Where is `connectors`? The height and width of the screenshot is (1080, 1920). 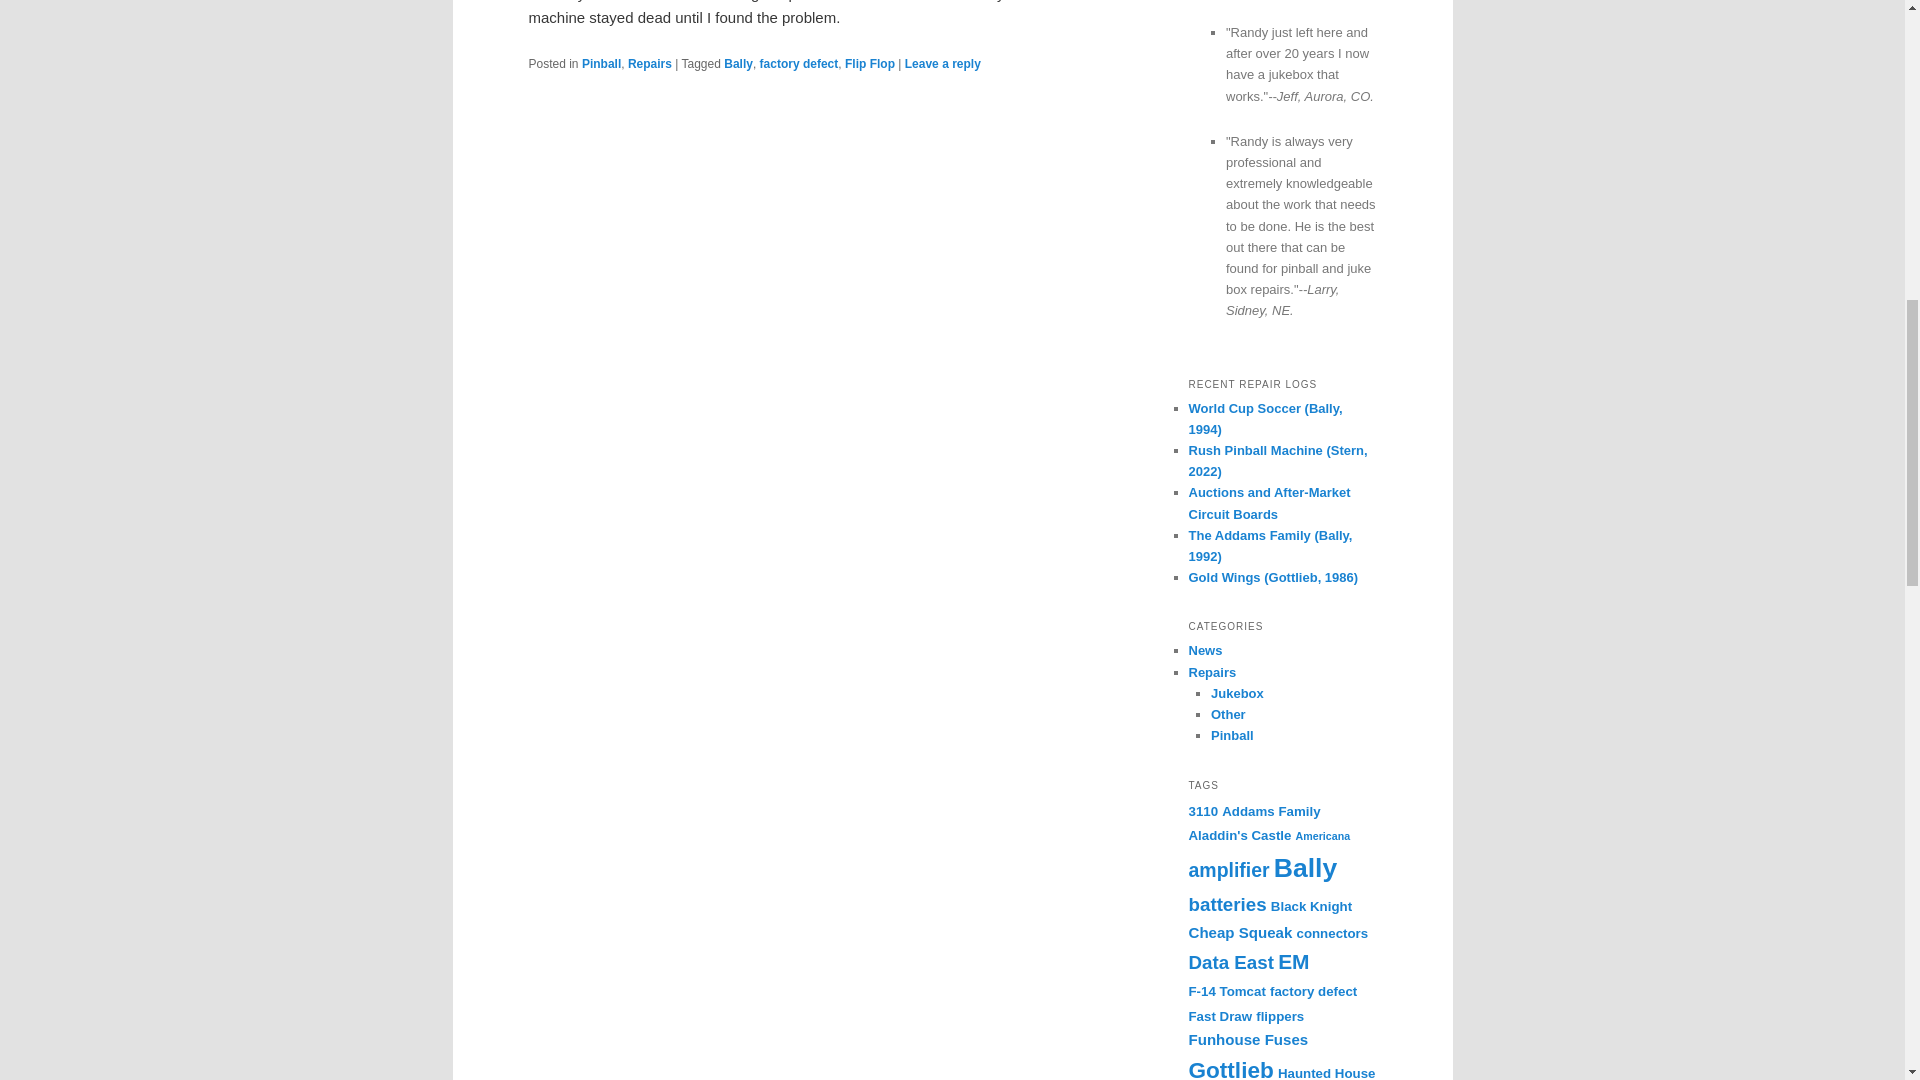
connectors is located at coordinates (1332, 932).